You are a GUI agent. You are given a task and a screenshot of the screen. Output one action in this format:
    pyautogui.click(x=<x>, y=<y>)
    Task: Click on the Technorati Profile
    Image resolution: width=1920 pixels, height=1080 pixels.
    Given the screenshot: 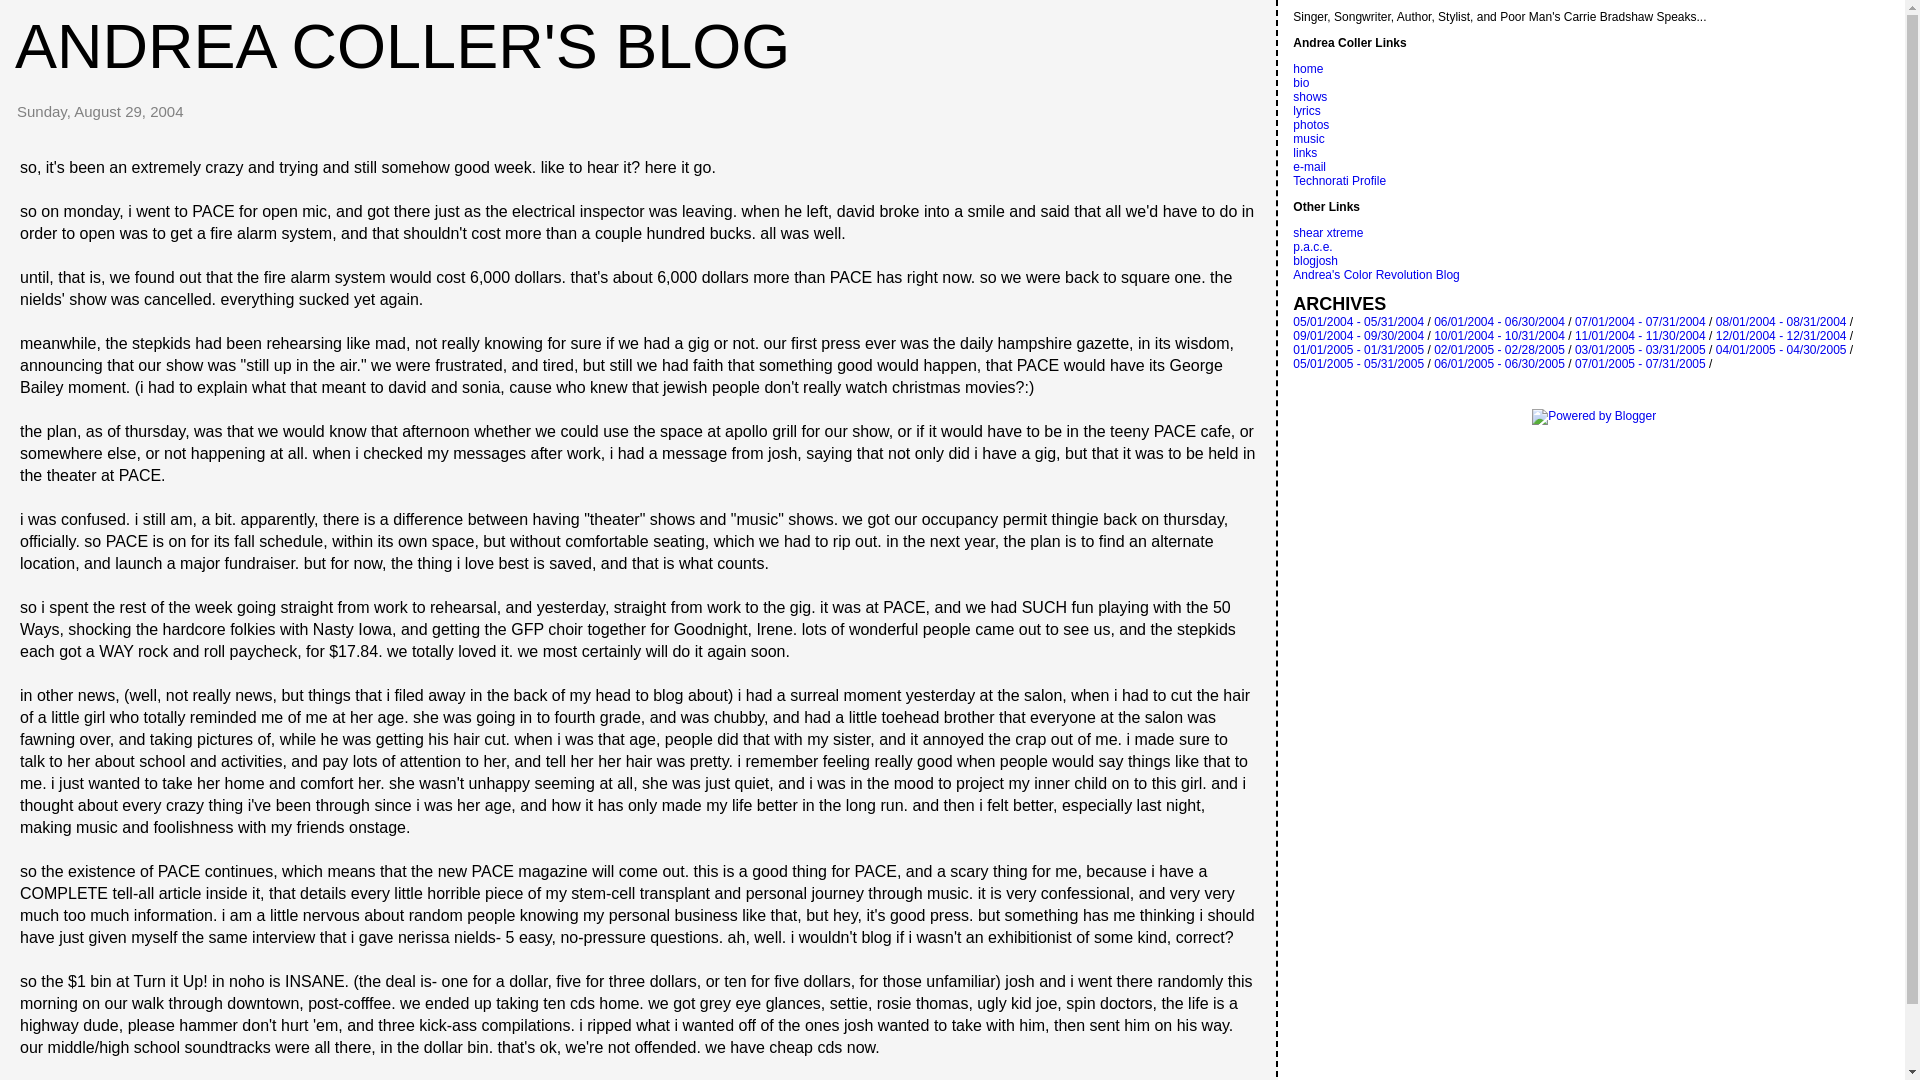 What is the action you would take?
    pyautogui.click(x=1339, y=180)
    